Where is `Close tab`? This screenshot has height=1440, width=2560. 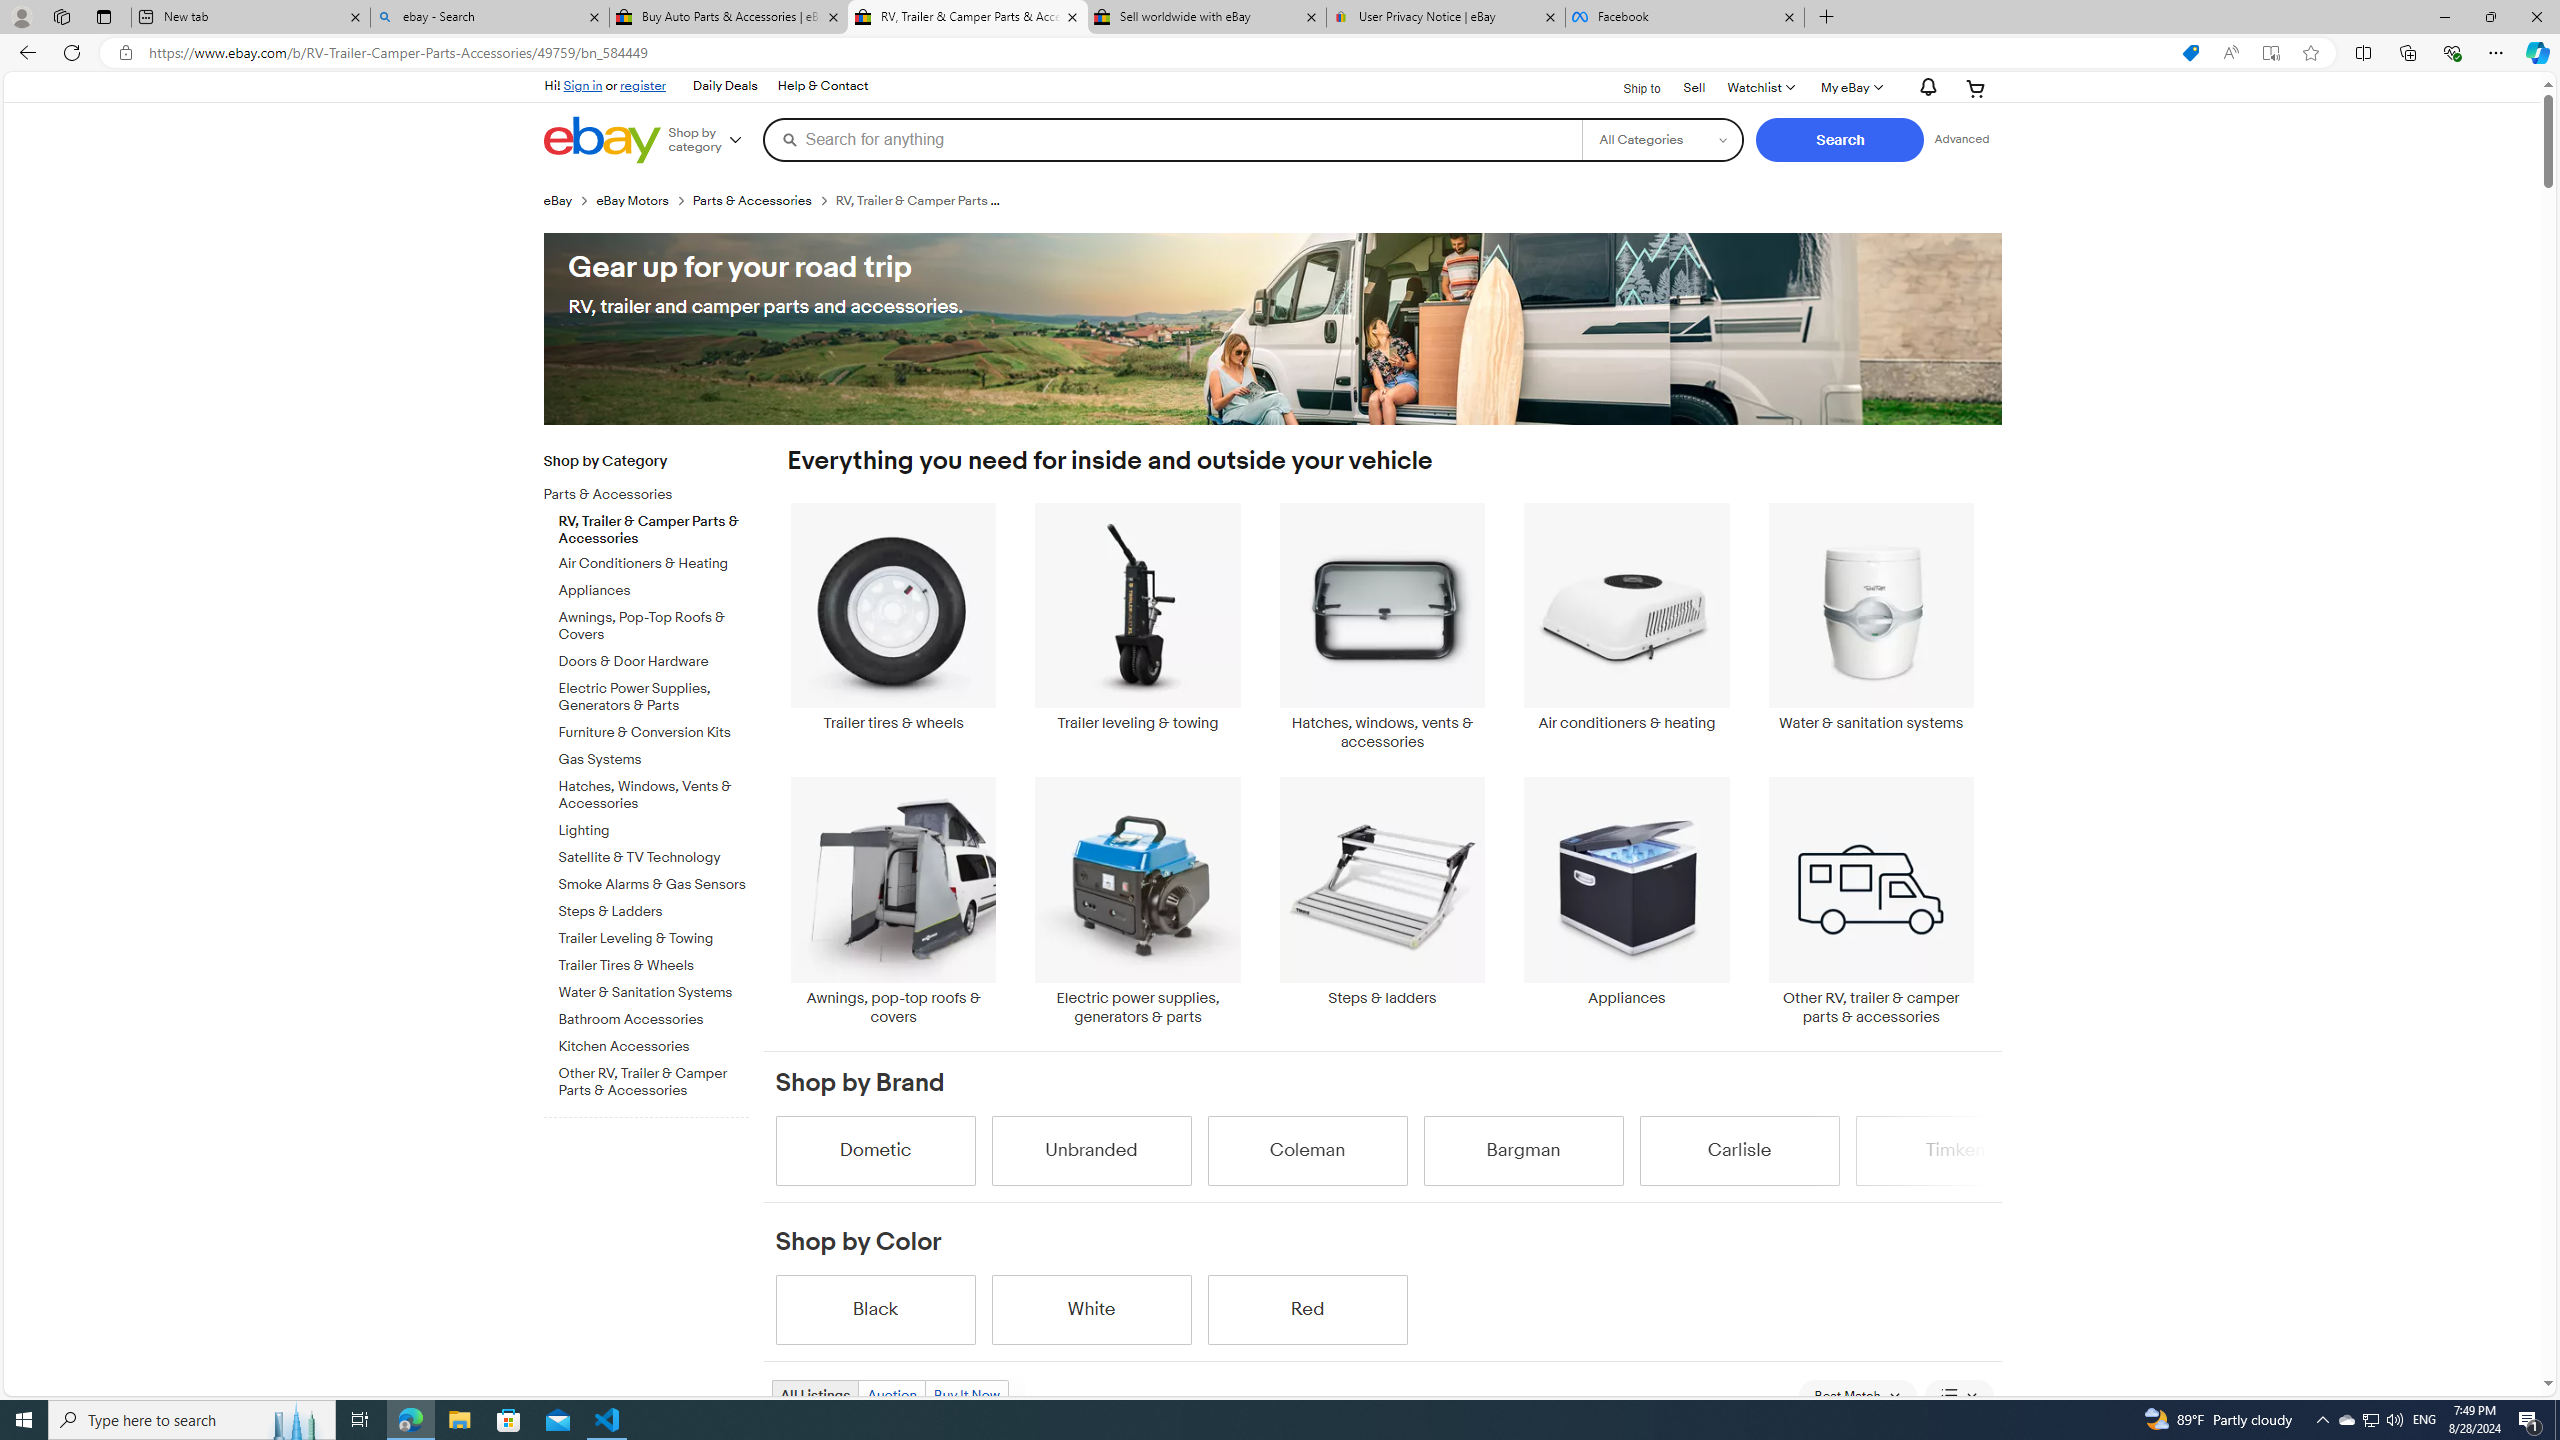 Close tab is located at coordinates (1789, 16).